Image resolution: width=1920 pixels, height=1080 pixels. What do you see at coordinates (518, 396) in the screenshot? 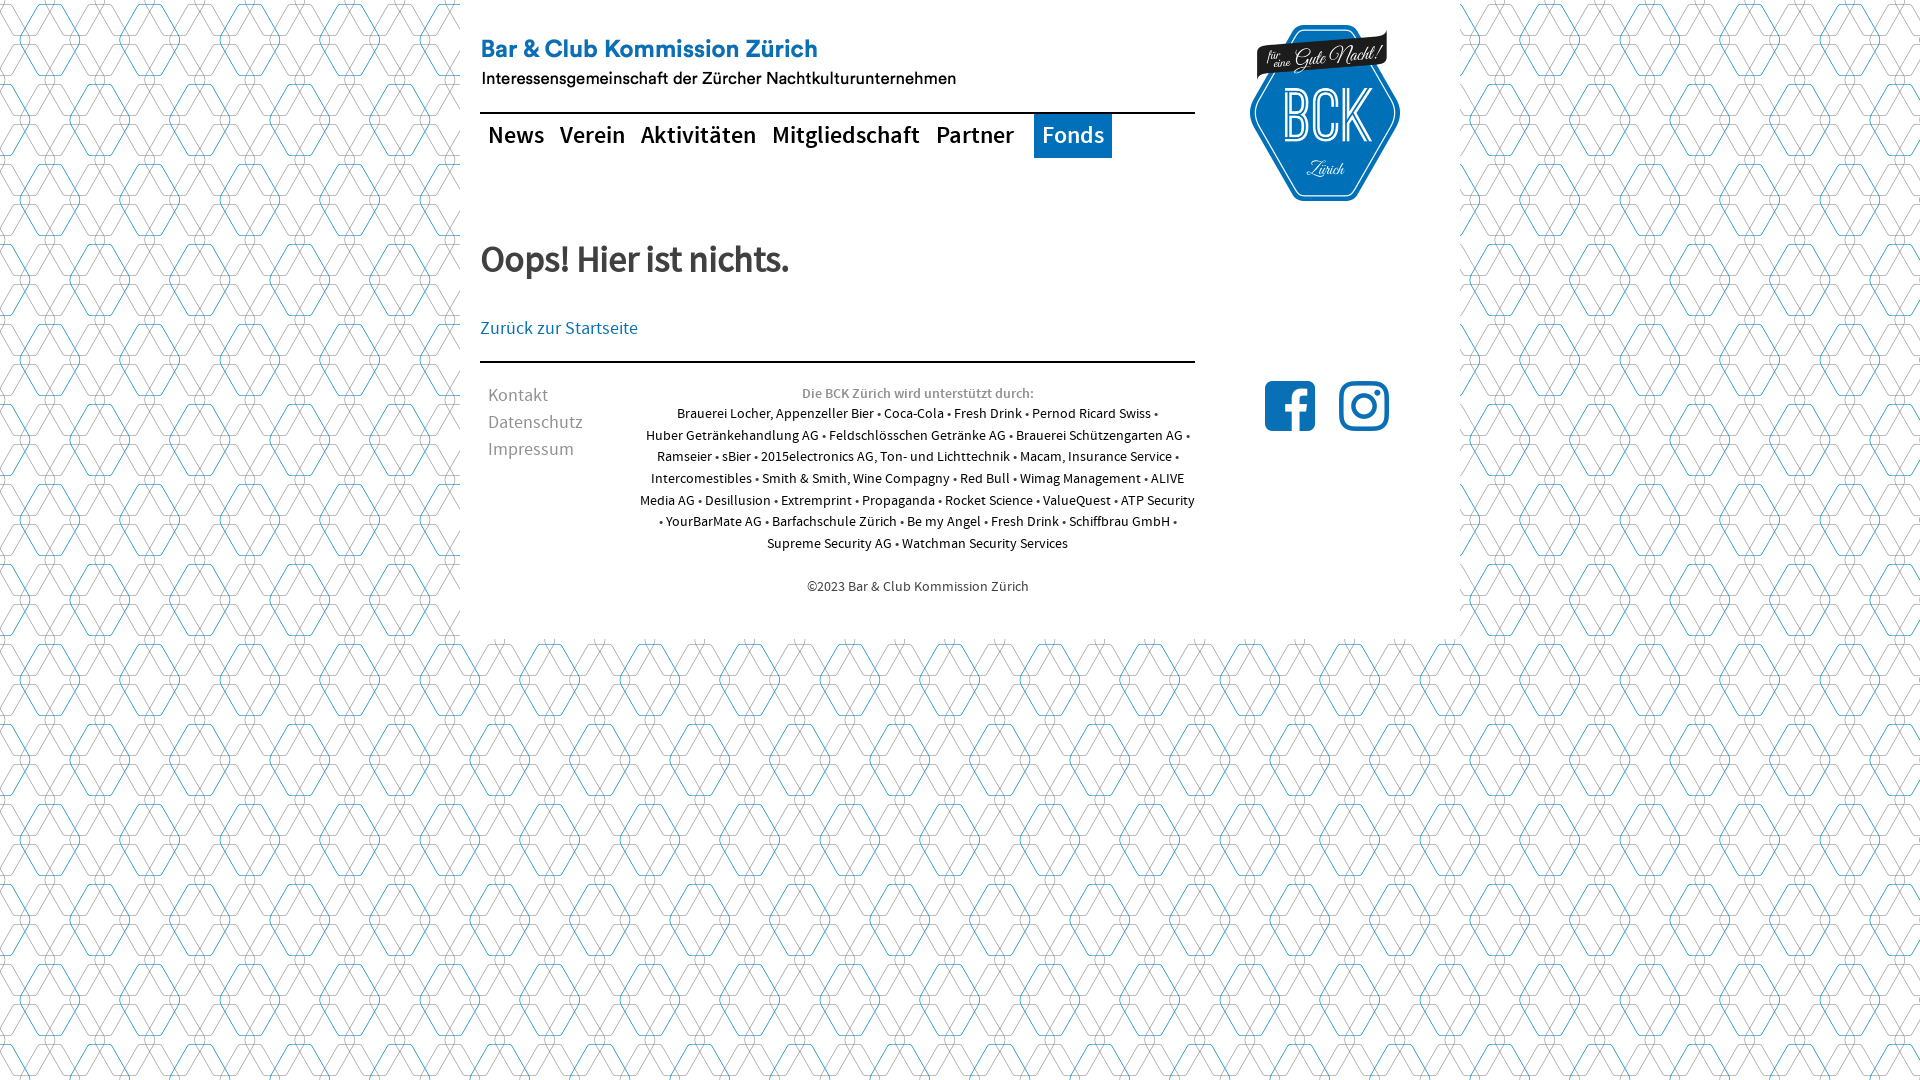
I see `Kontakt` at bounding box center [518, 396].